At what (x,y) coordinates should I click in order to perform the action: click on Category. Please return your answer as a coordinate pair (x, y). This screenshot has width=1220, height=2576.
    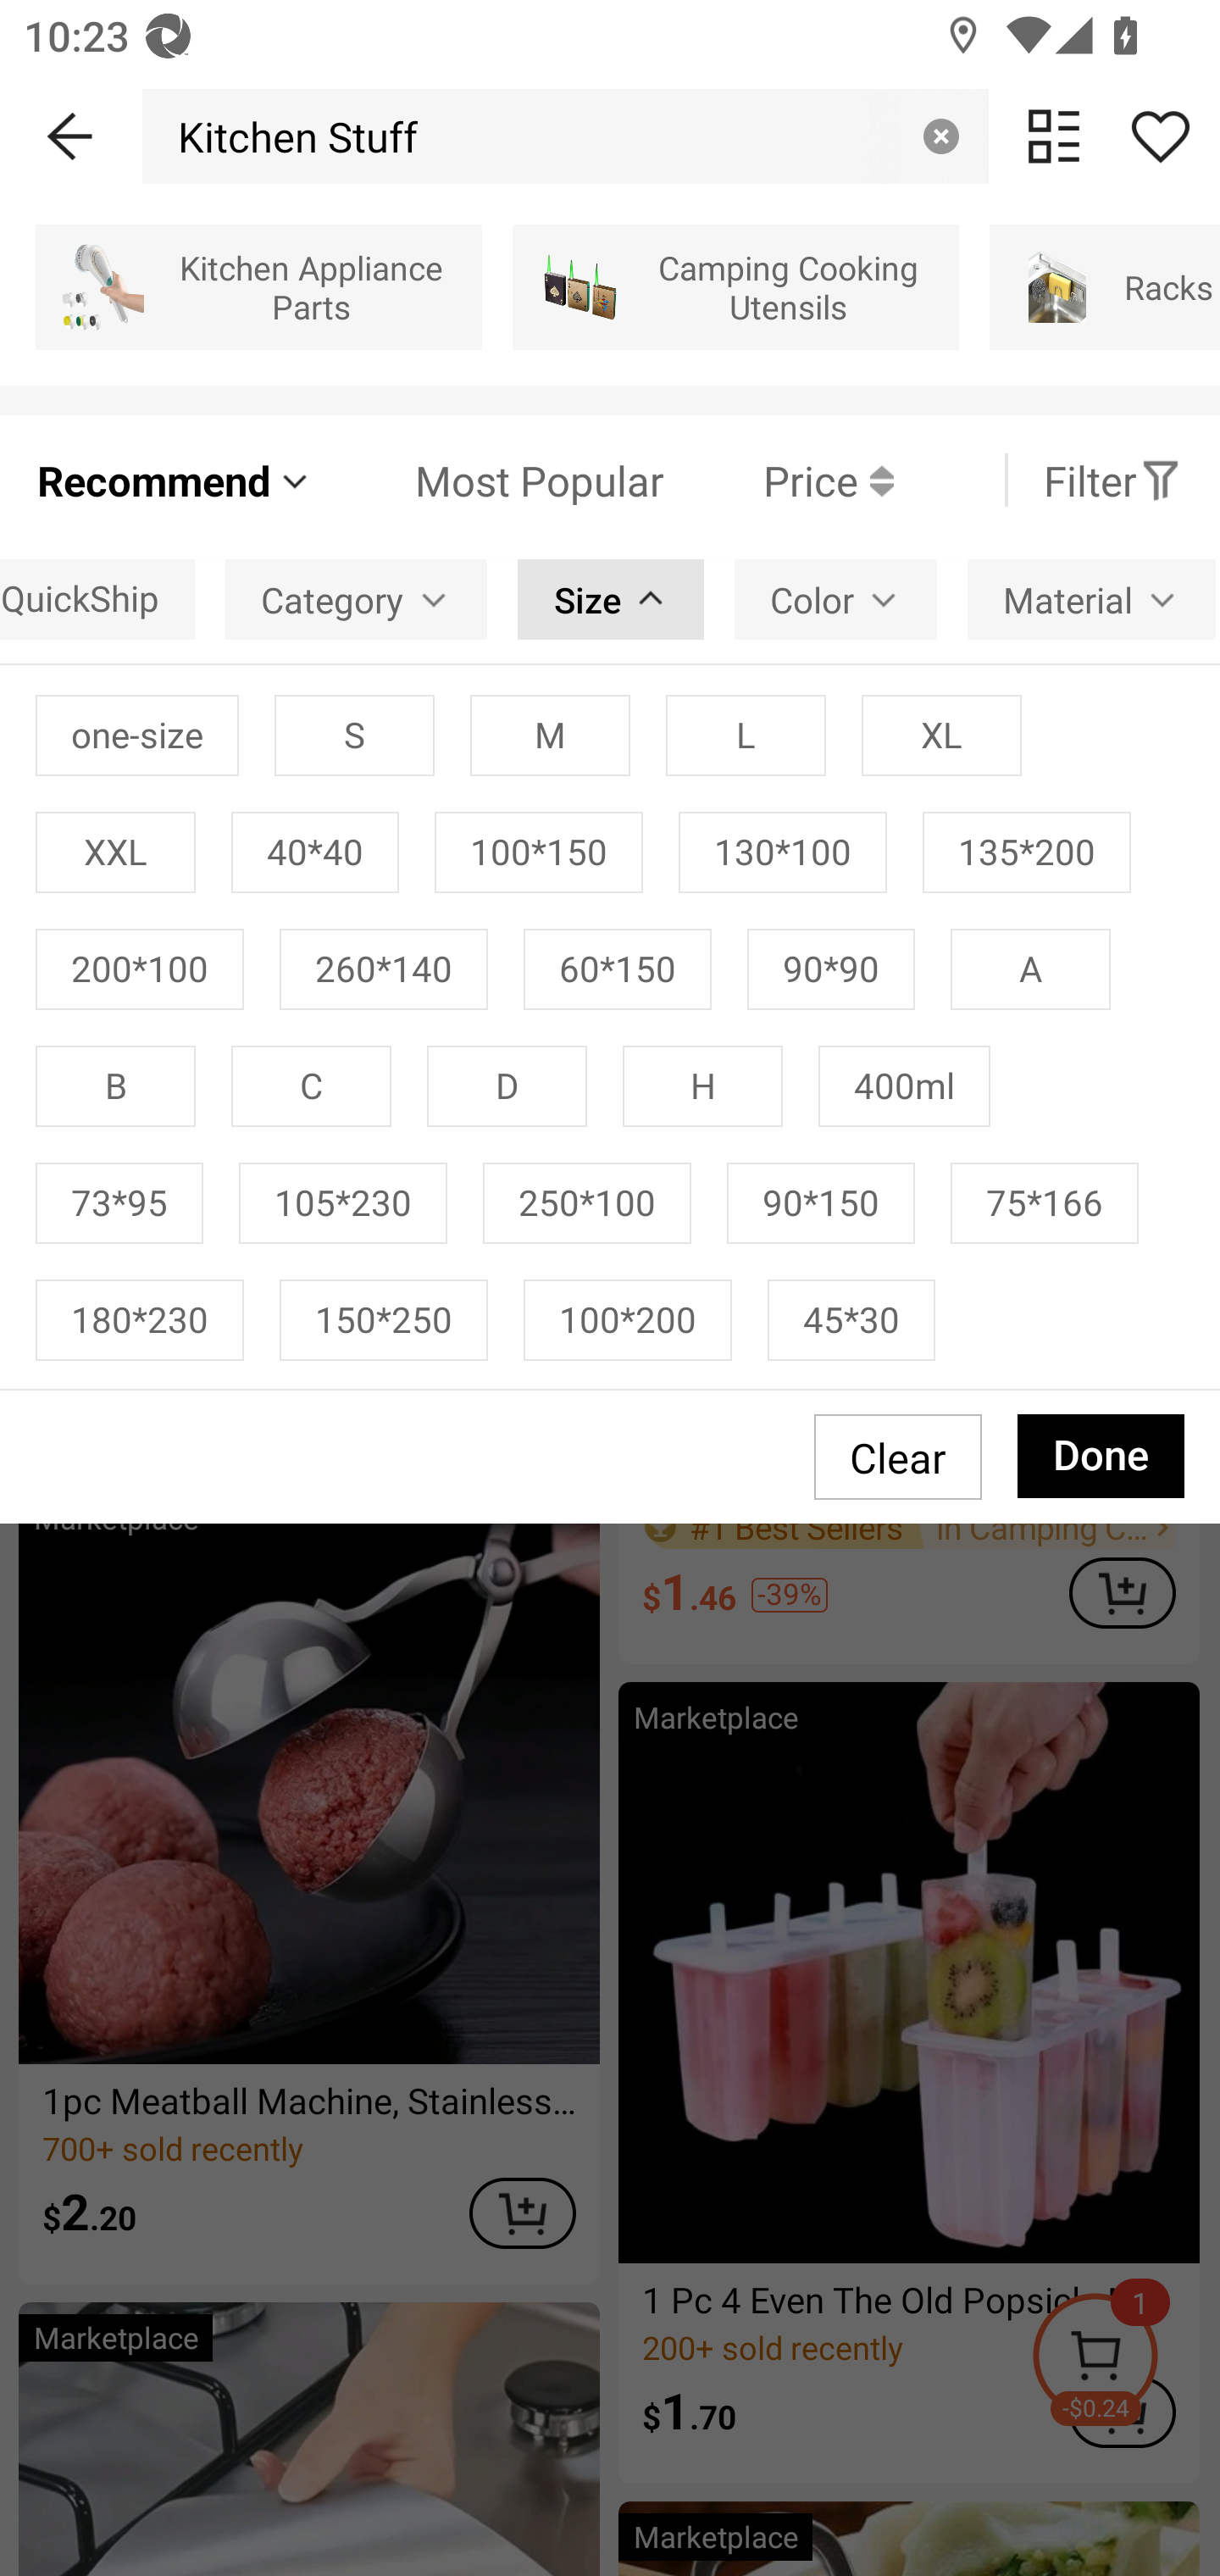
    Looking at the image, I should click on (356, 598).